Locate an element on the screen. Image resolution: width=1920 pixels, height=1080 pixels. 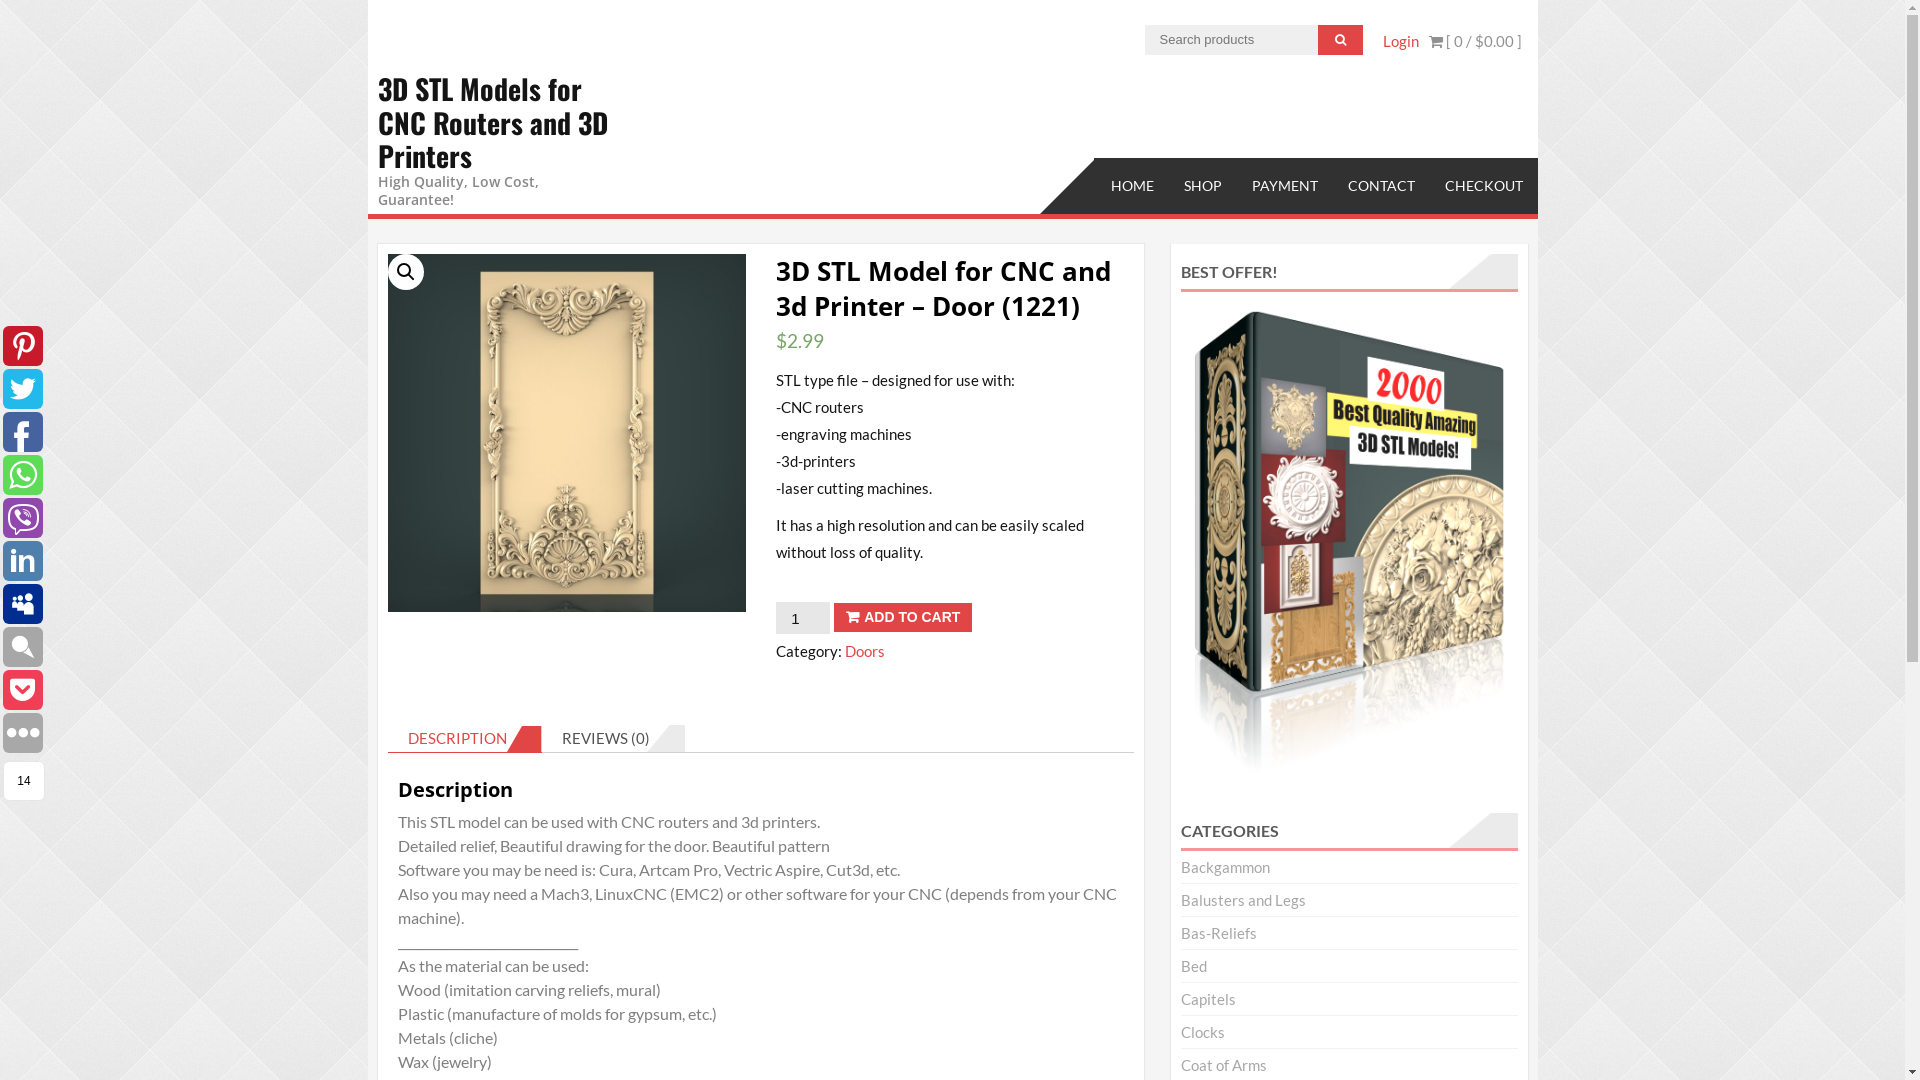
CONTACT is located at coordinates (1380, 186).